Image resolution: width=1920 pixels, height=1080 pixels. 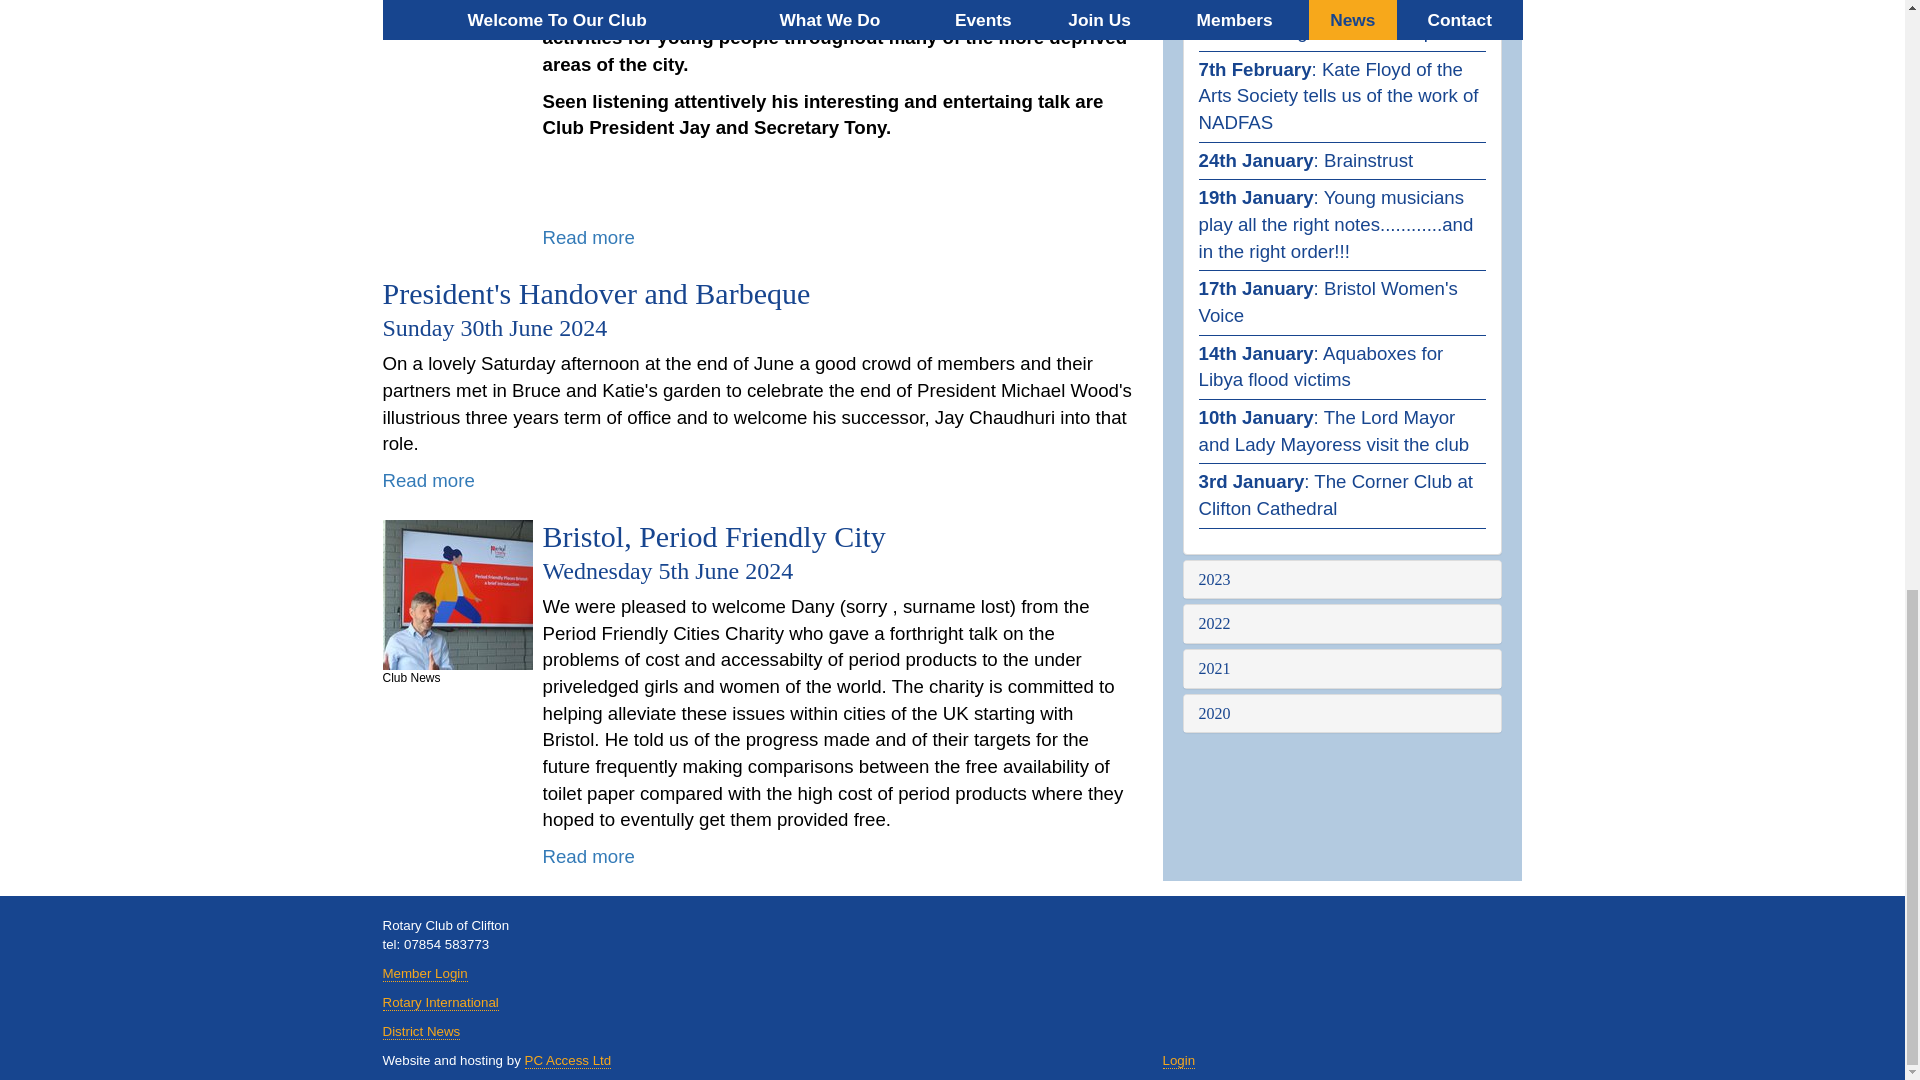 What do you see at coordinates (1322, 21) in the screenshot?
I see `17th April: EthiopiAid, Transforming Lives in Ethiopia` at bounding box center [1322, 21].